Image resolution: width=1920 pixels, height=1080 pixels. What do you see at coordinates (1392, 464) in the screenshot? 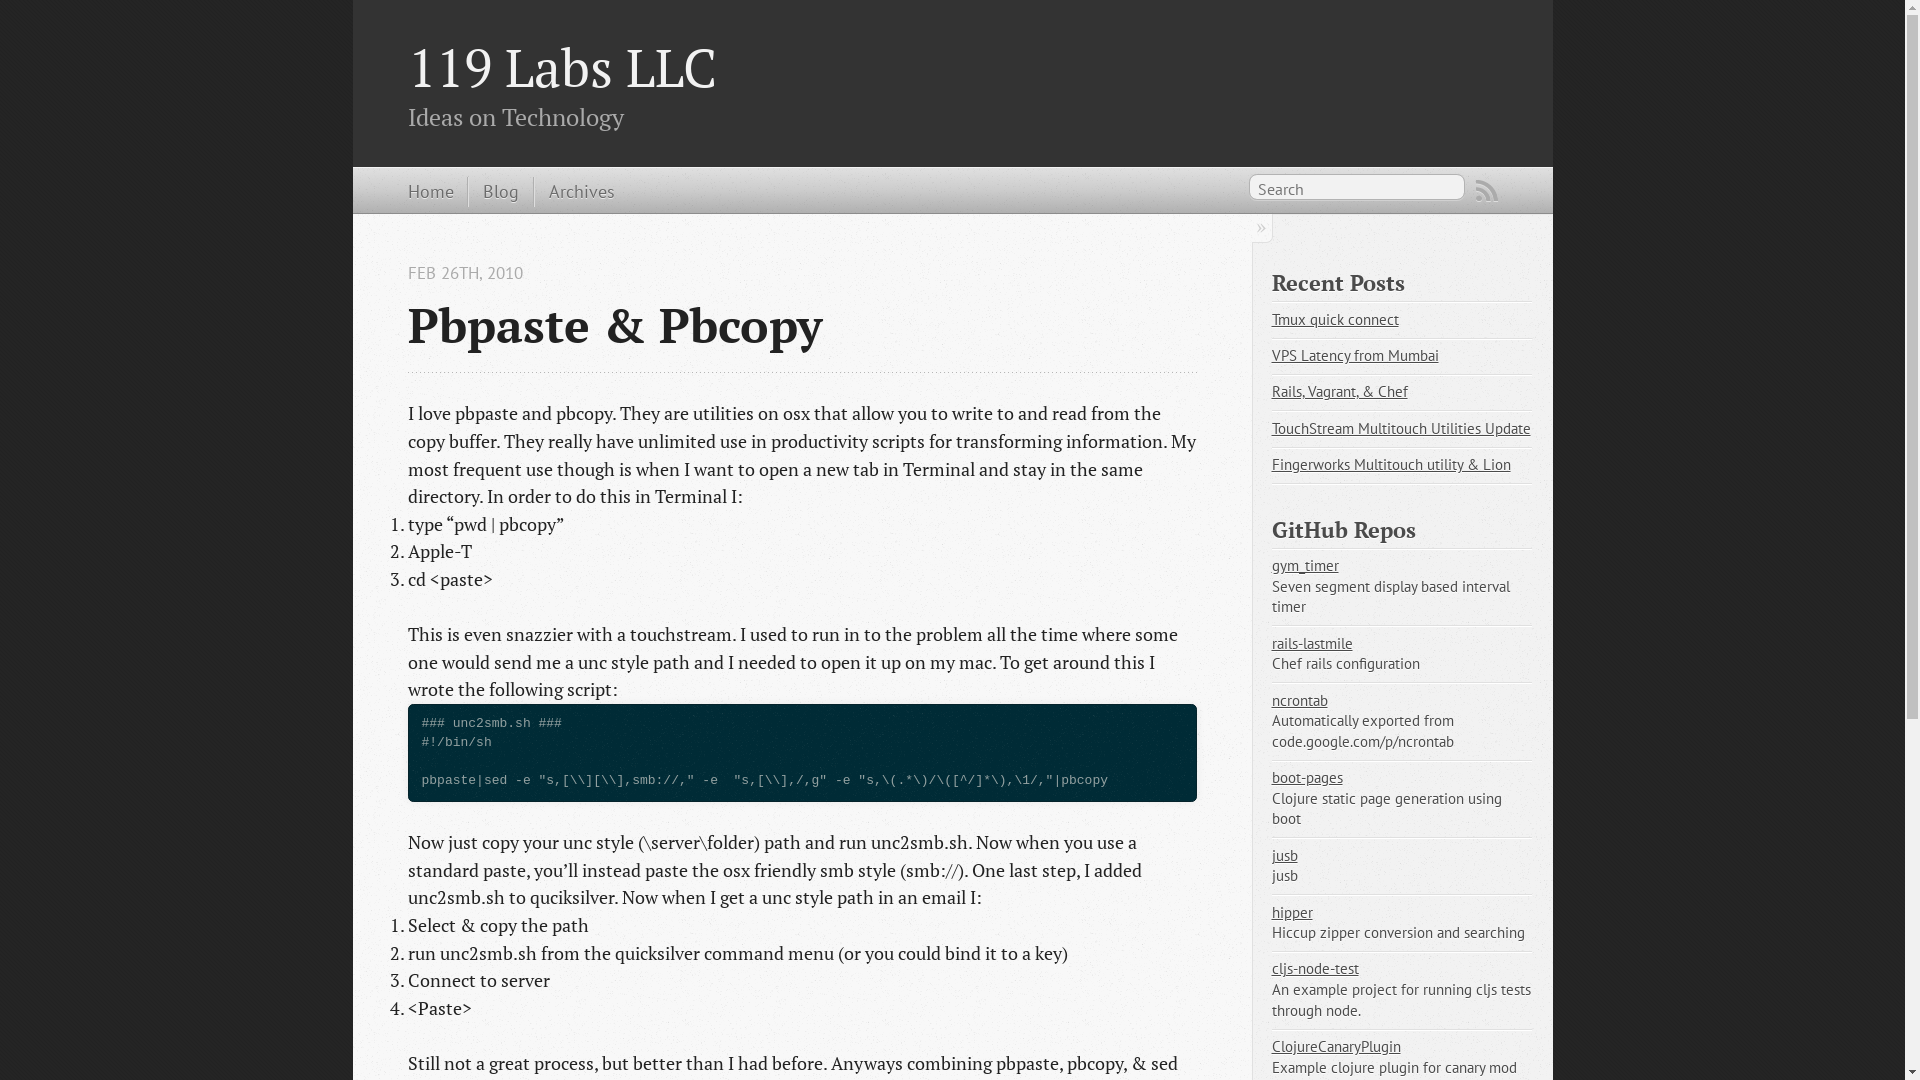
I see `Fingerworks Multitouch utility & Lion` at bounding box center [1392, 464].